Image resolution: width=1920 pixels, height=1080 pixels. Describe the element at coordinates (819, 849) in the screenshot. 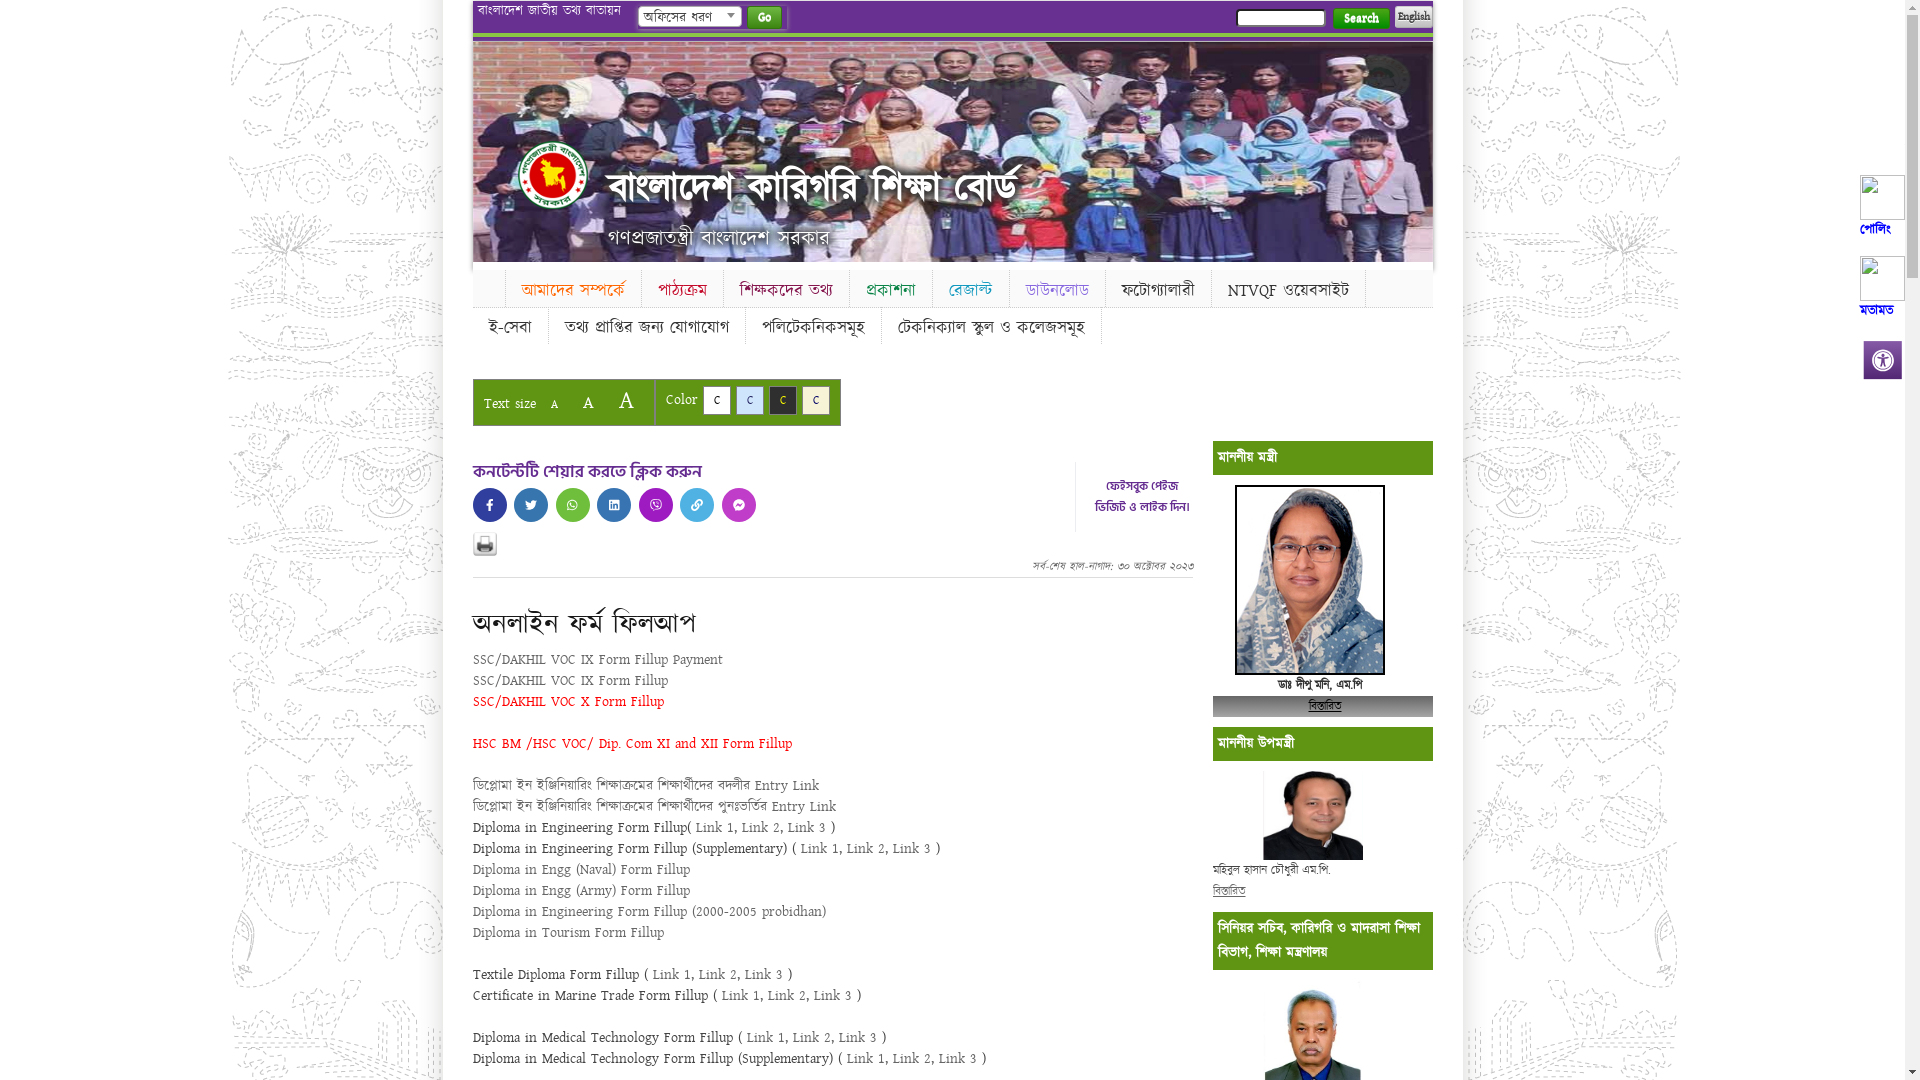

I see `Link 1` at that location.